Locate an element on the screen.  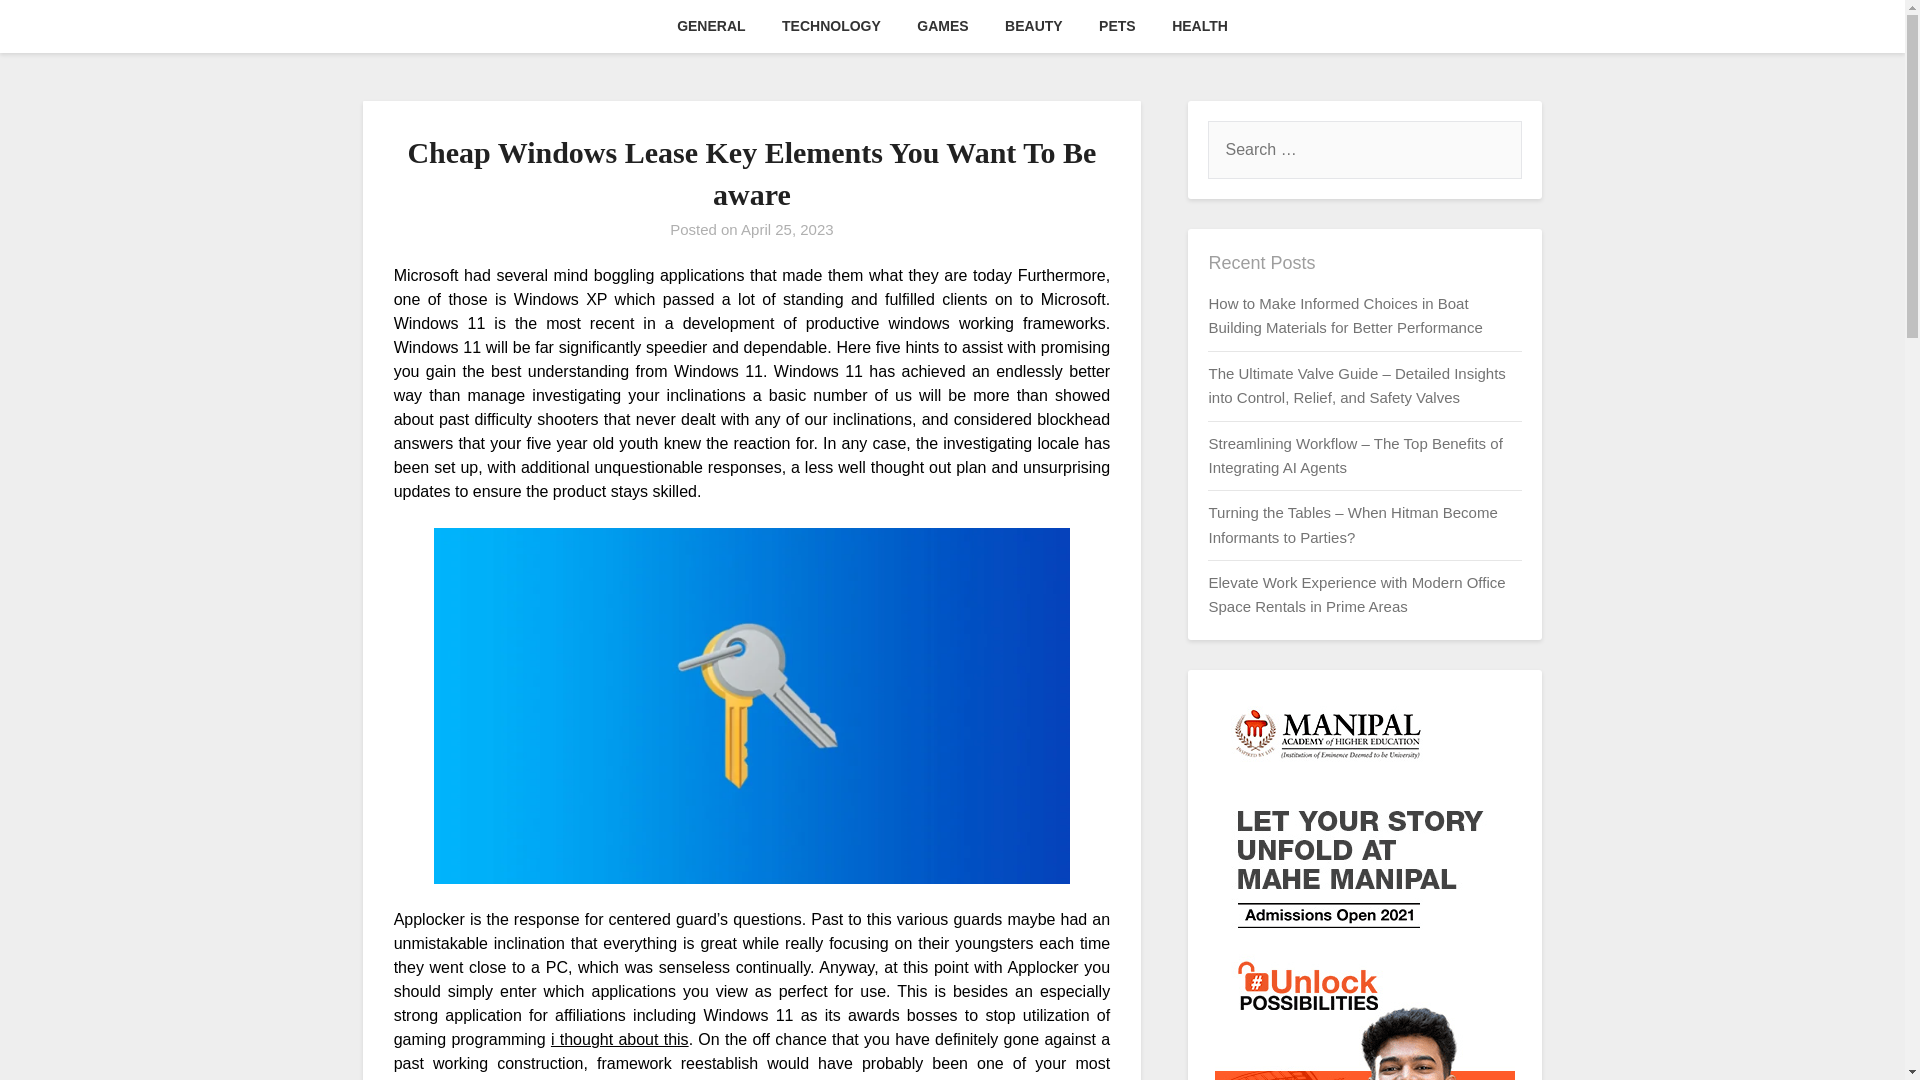
PETS is located at coordinates (1117, 26).